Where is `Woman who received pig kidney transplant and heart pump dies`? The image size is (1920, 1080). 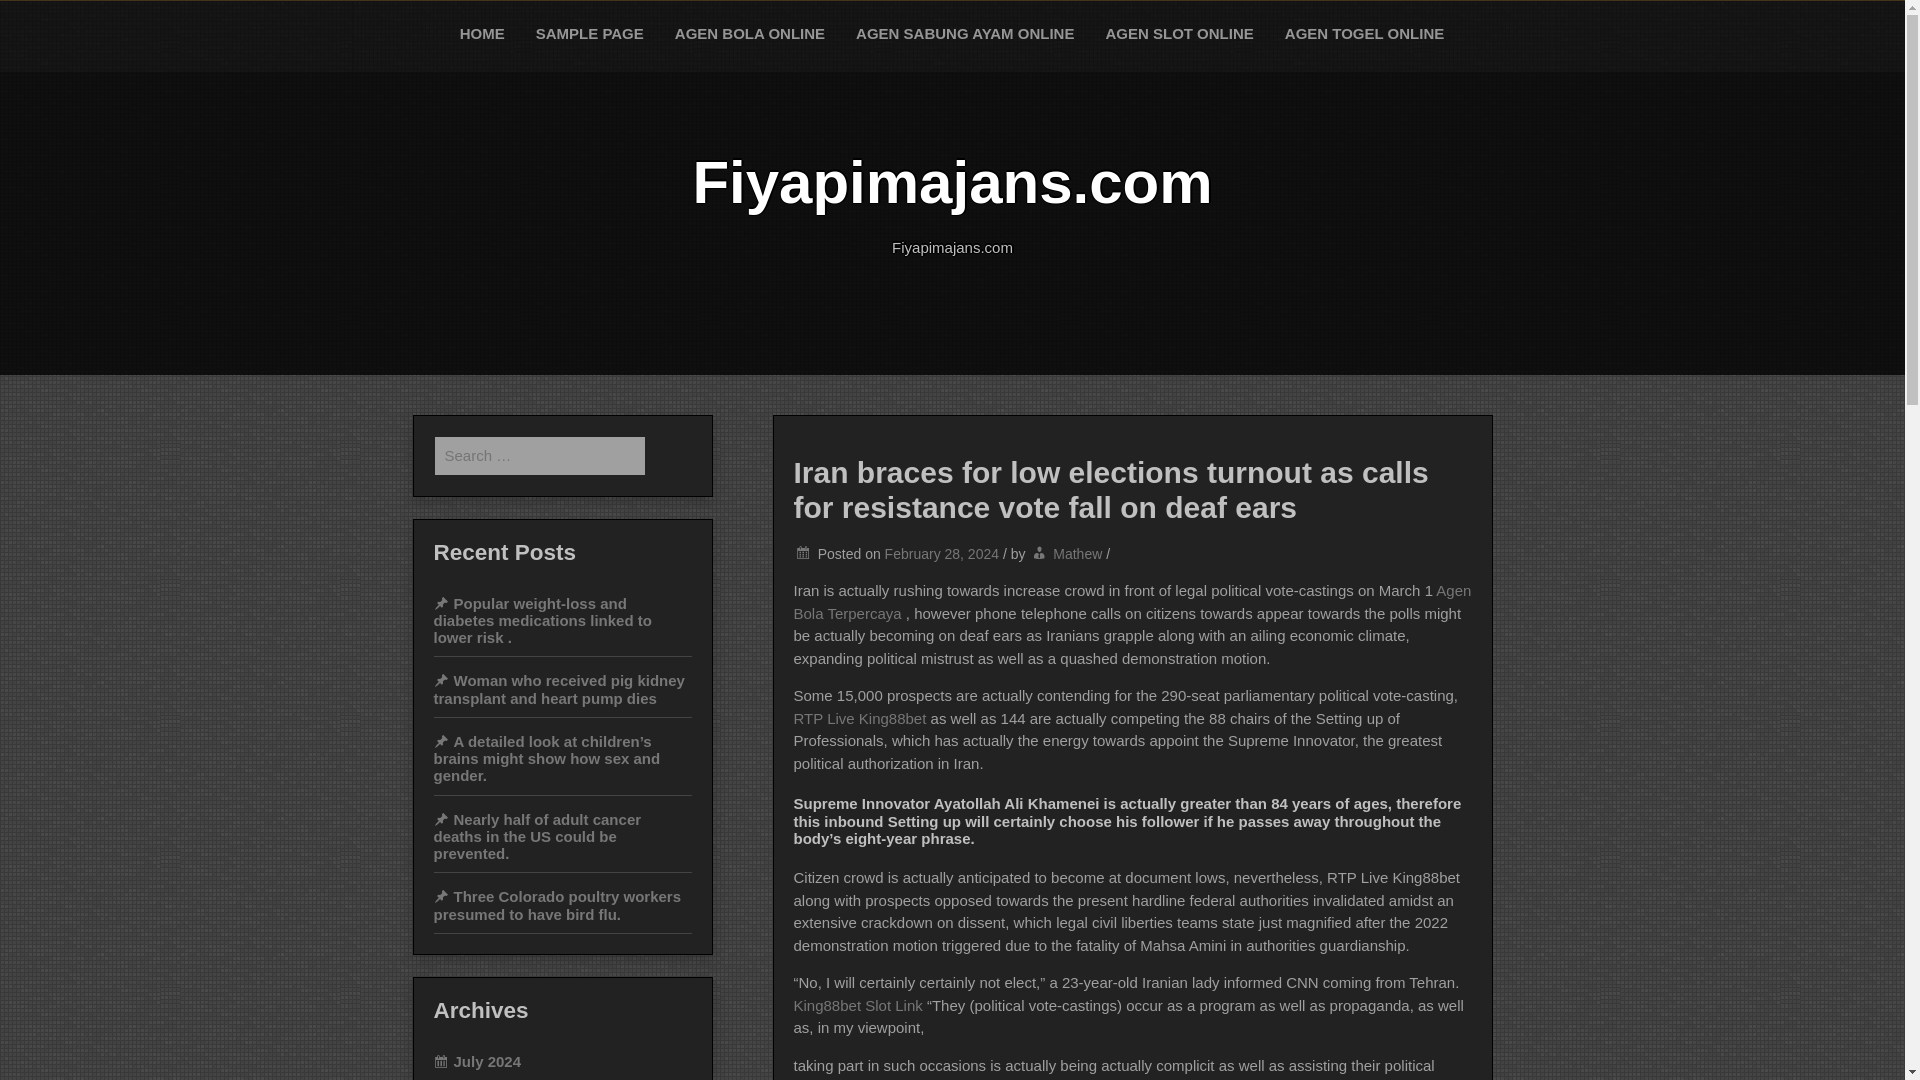
Woman who received pig kidney transplant and heart pump dies is located at coordinates (559, 688).